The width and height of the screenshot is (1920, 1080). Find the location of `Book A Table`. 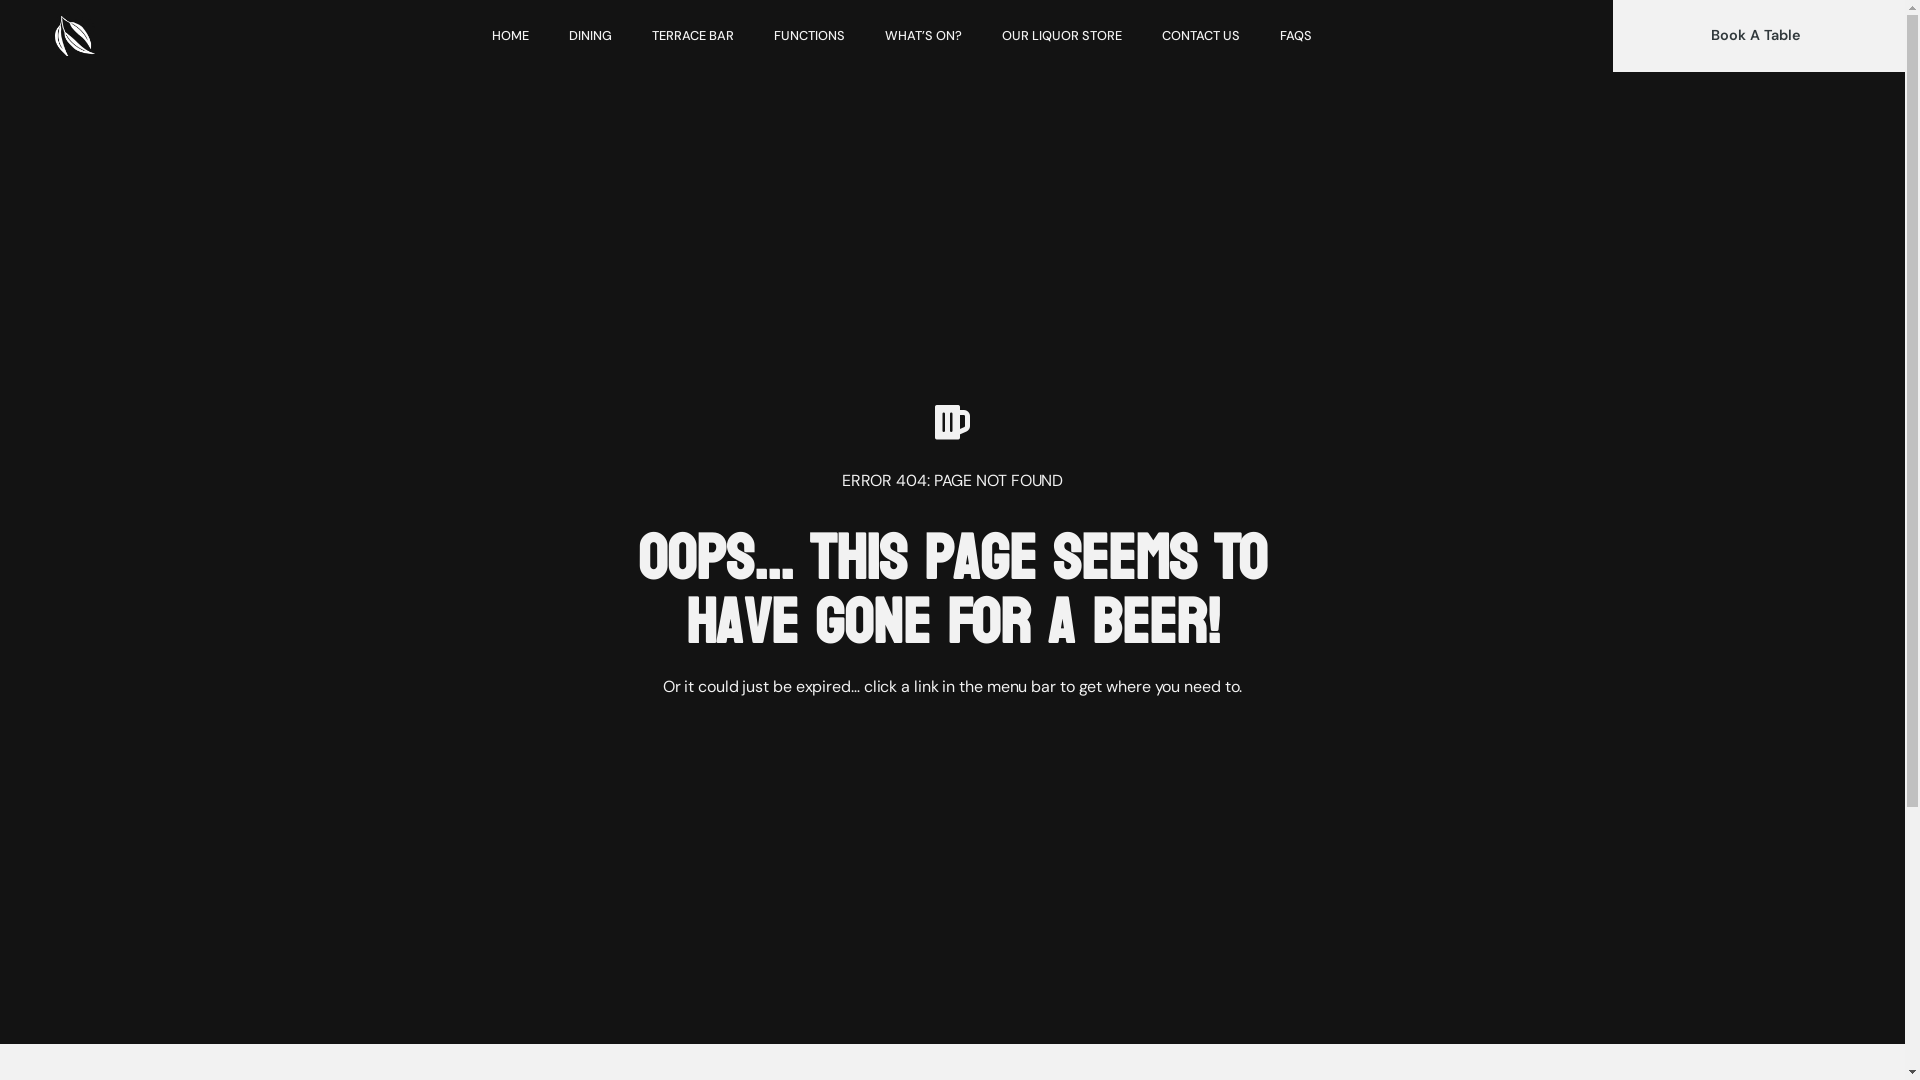

Book A Table is located at coordinates (1756, 36).